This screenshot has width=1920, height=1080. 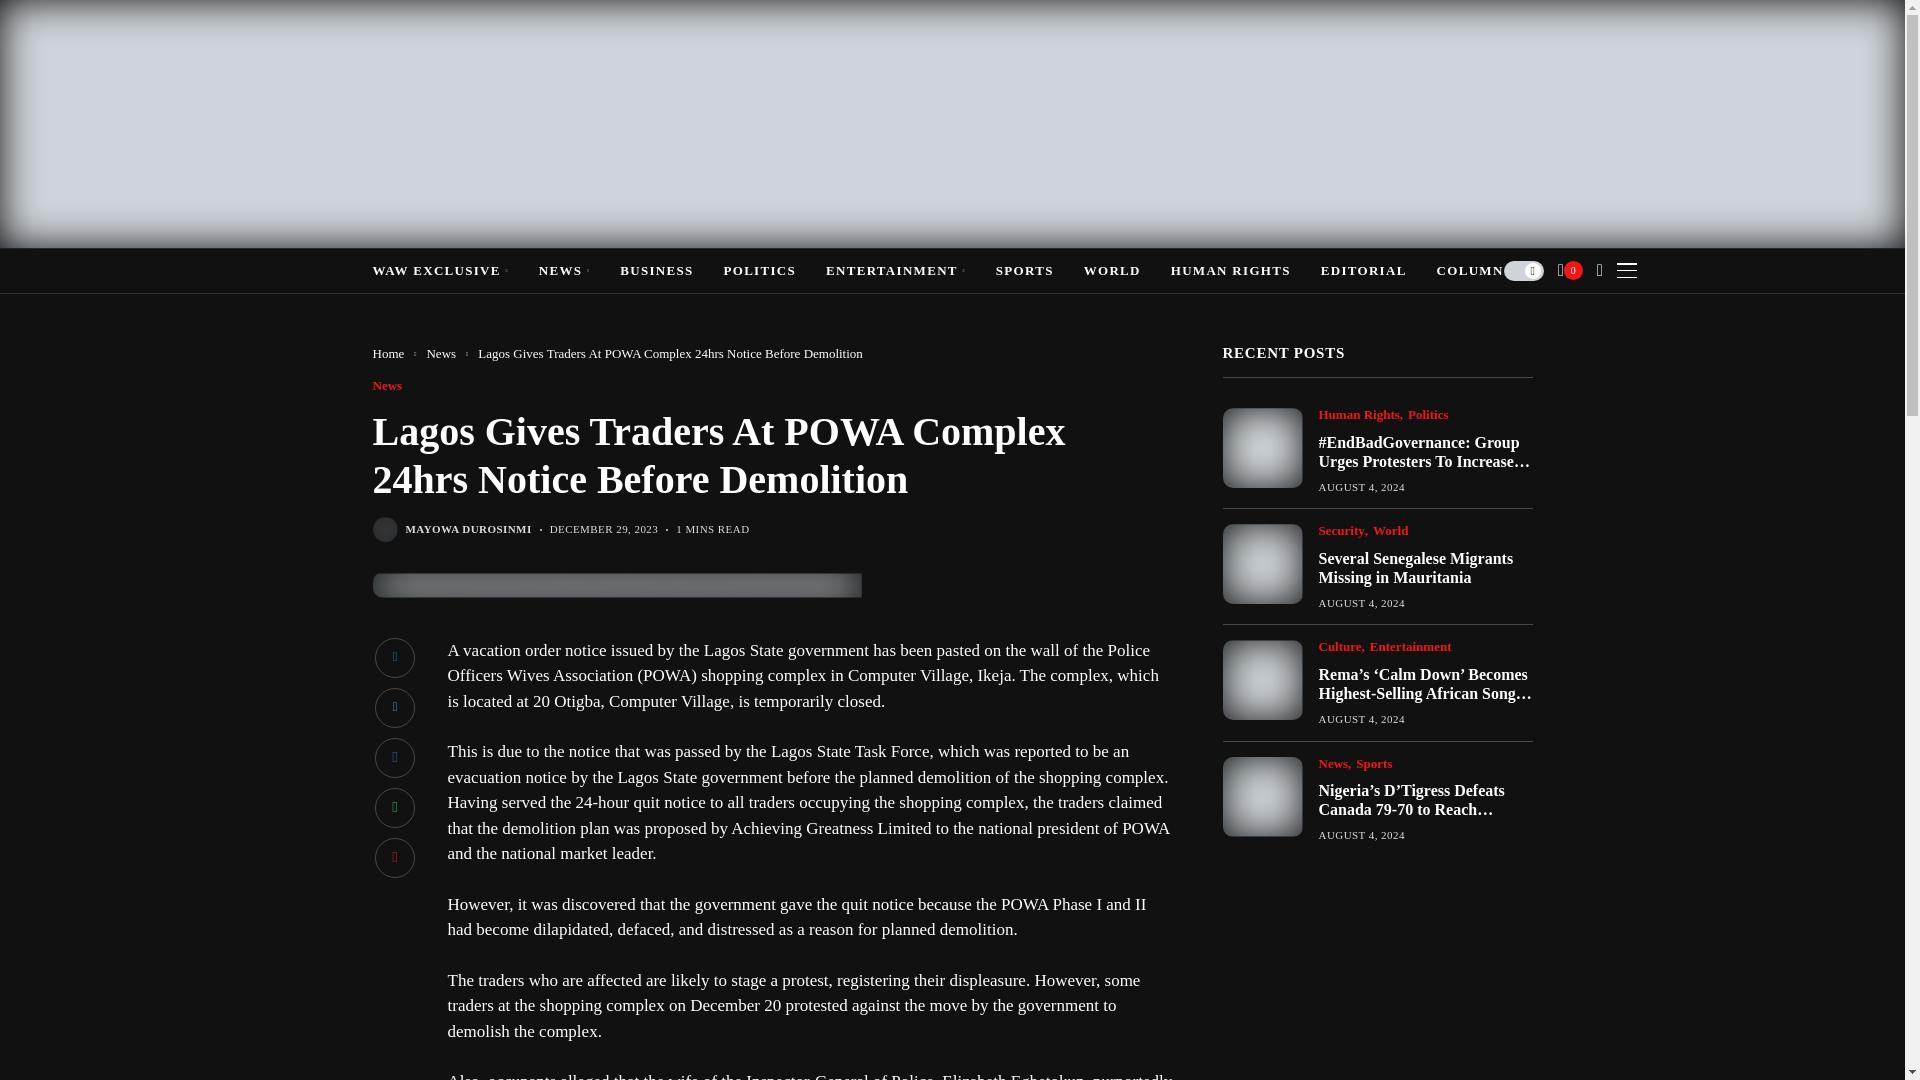 I want to click on Posts by Mayowa Durosinmi, so click(x=468, y=528).